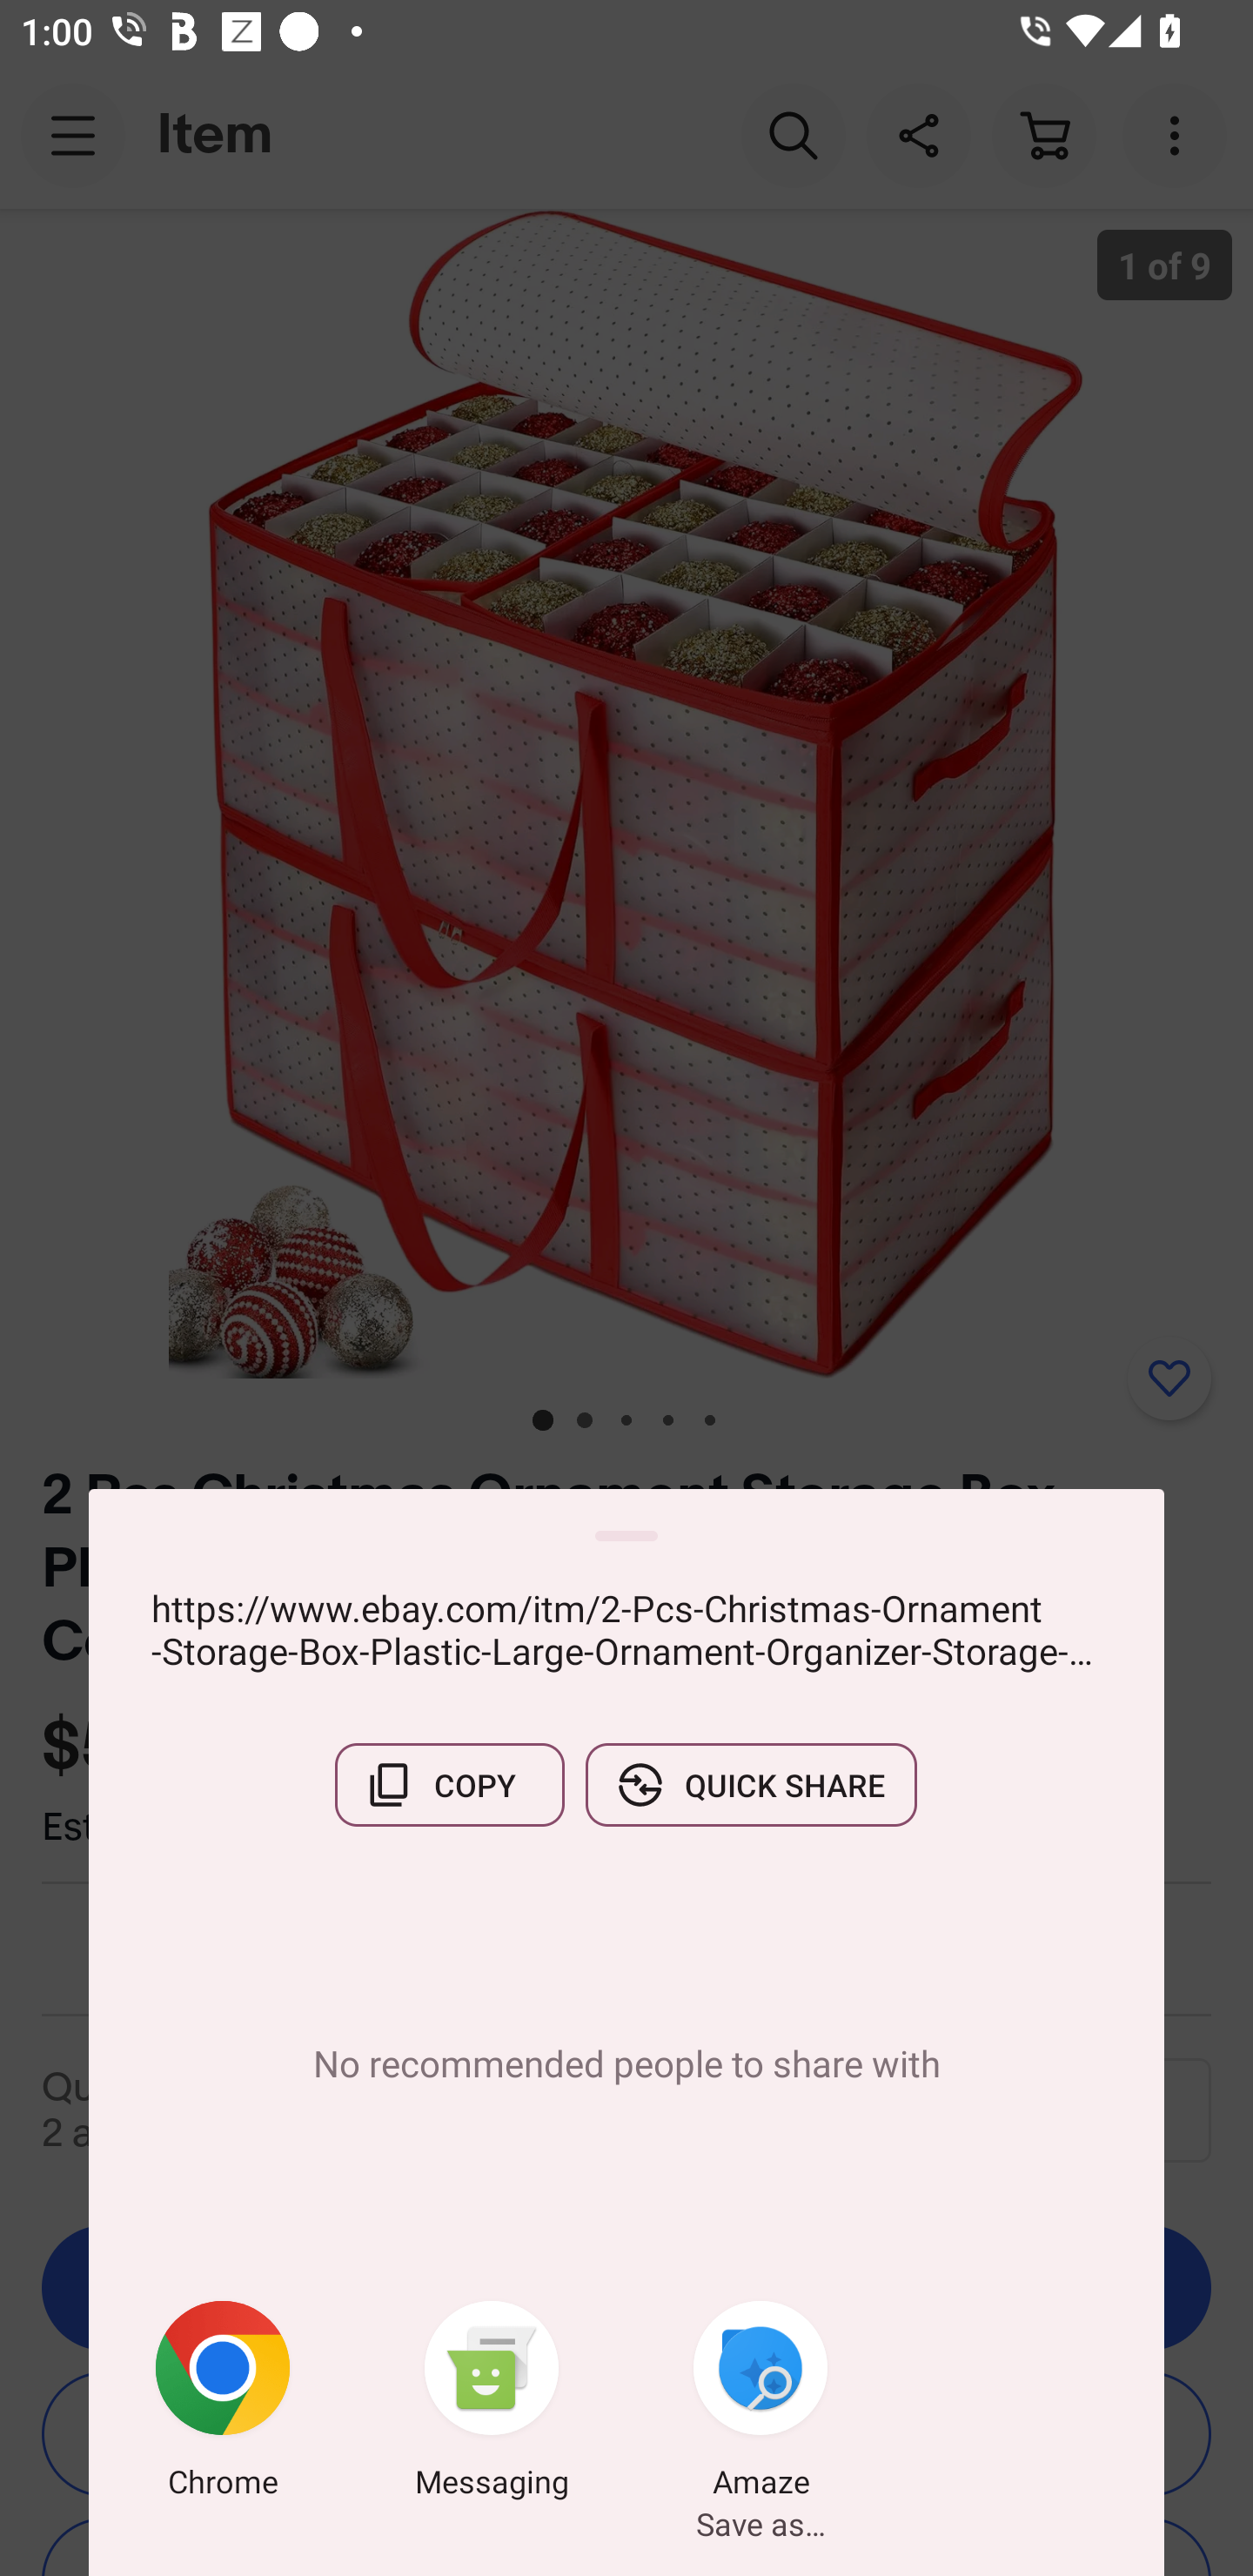  What do you see at coordinates (492, 2405) in the screenshot?
I see `Messaging` at bounding box center [492, 2405].